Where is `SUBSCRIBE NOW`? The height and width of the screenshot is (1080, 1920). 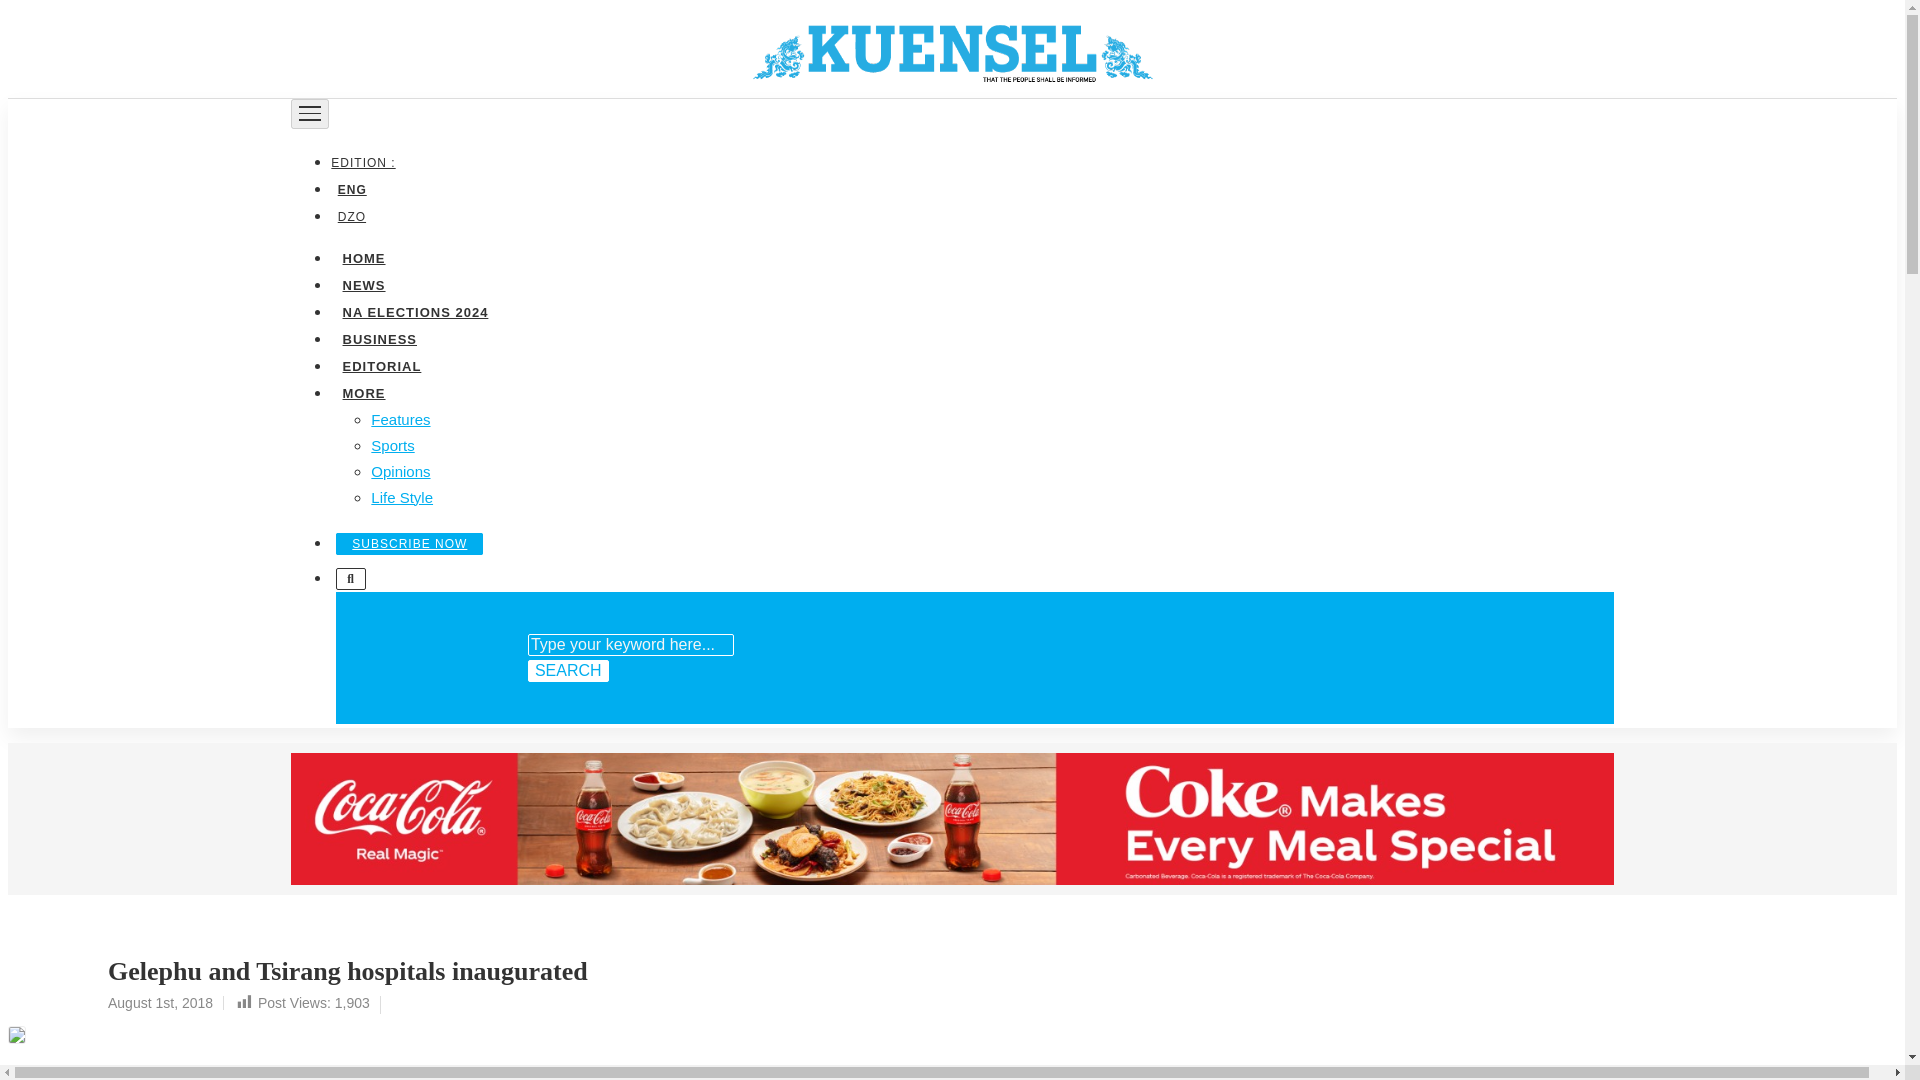 SUBSCRIBE NOW is located at coordinates (410, 543).